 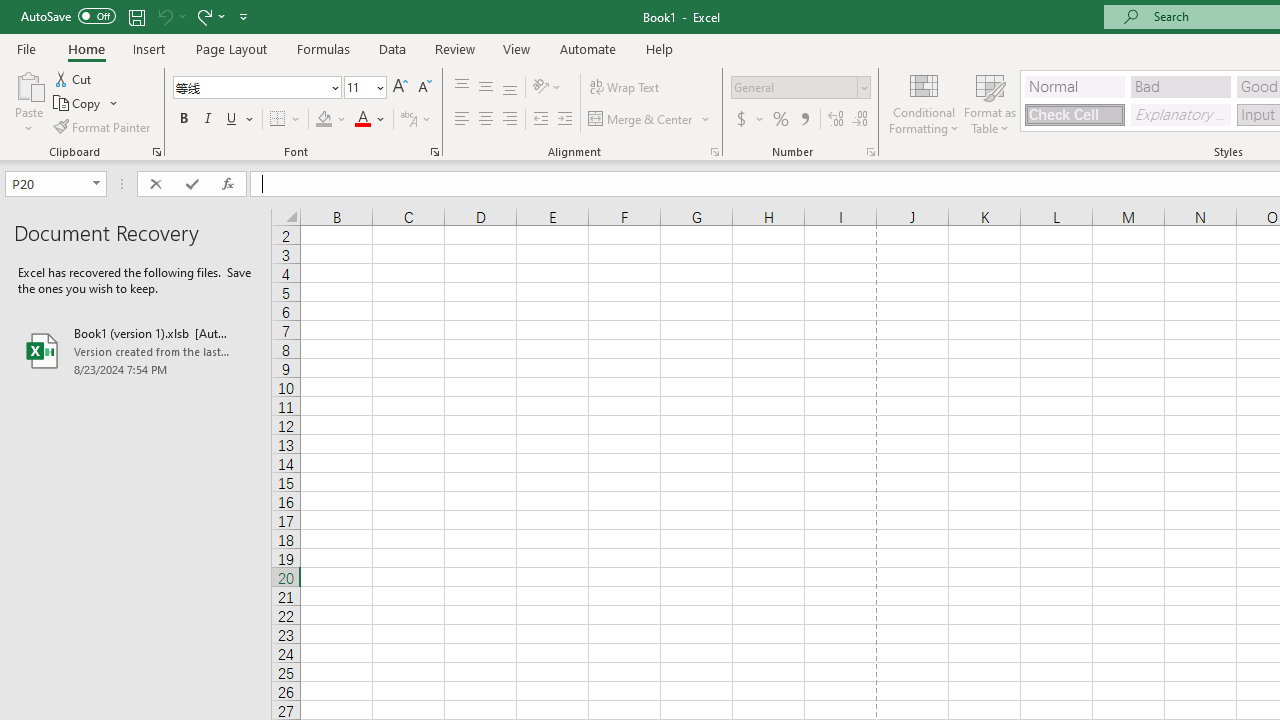 What do you see at coordinates (362, 120) in the screenshot?
I see `Font Color RGB(255, 0, 0)` at bounding box center [362, 120].